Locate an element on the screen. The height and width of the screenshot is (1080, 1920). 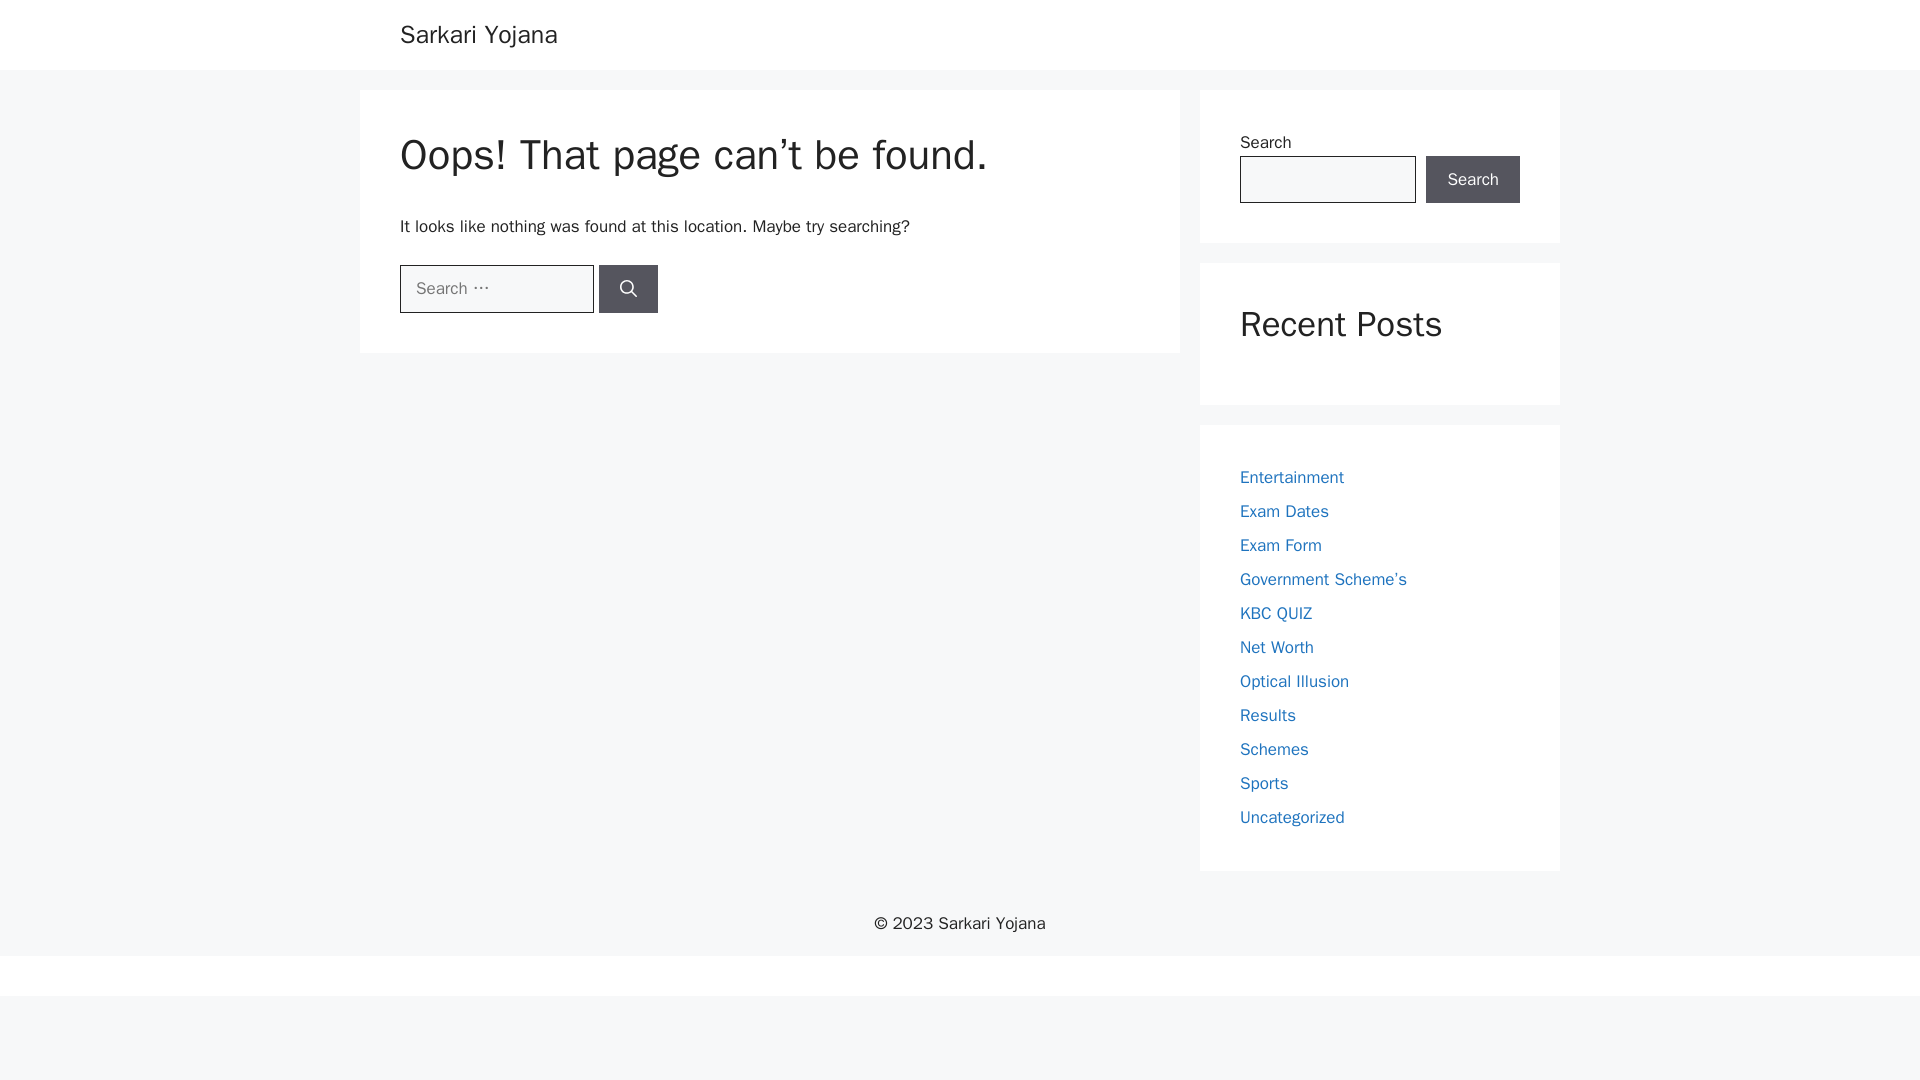
Sarkari Yojana is located at coordinates (478, 34).